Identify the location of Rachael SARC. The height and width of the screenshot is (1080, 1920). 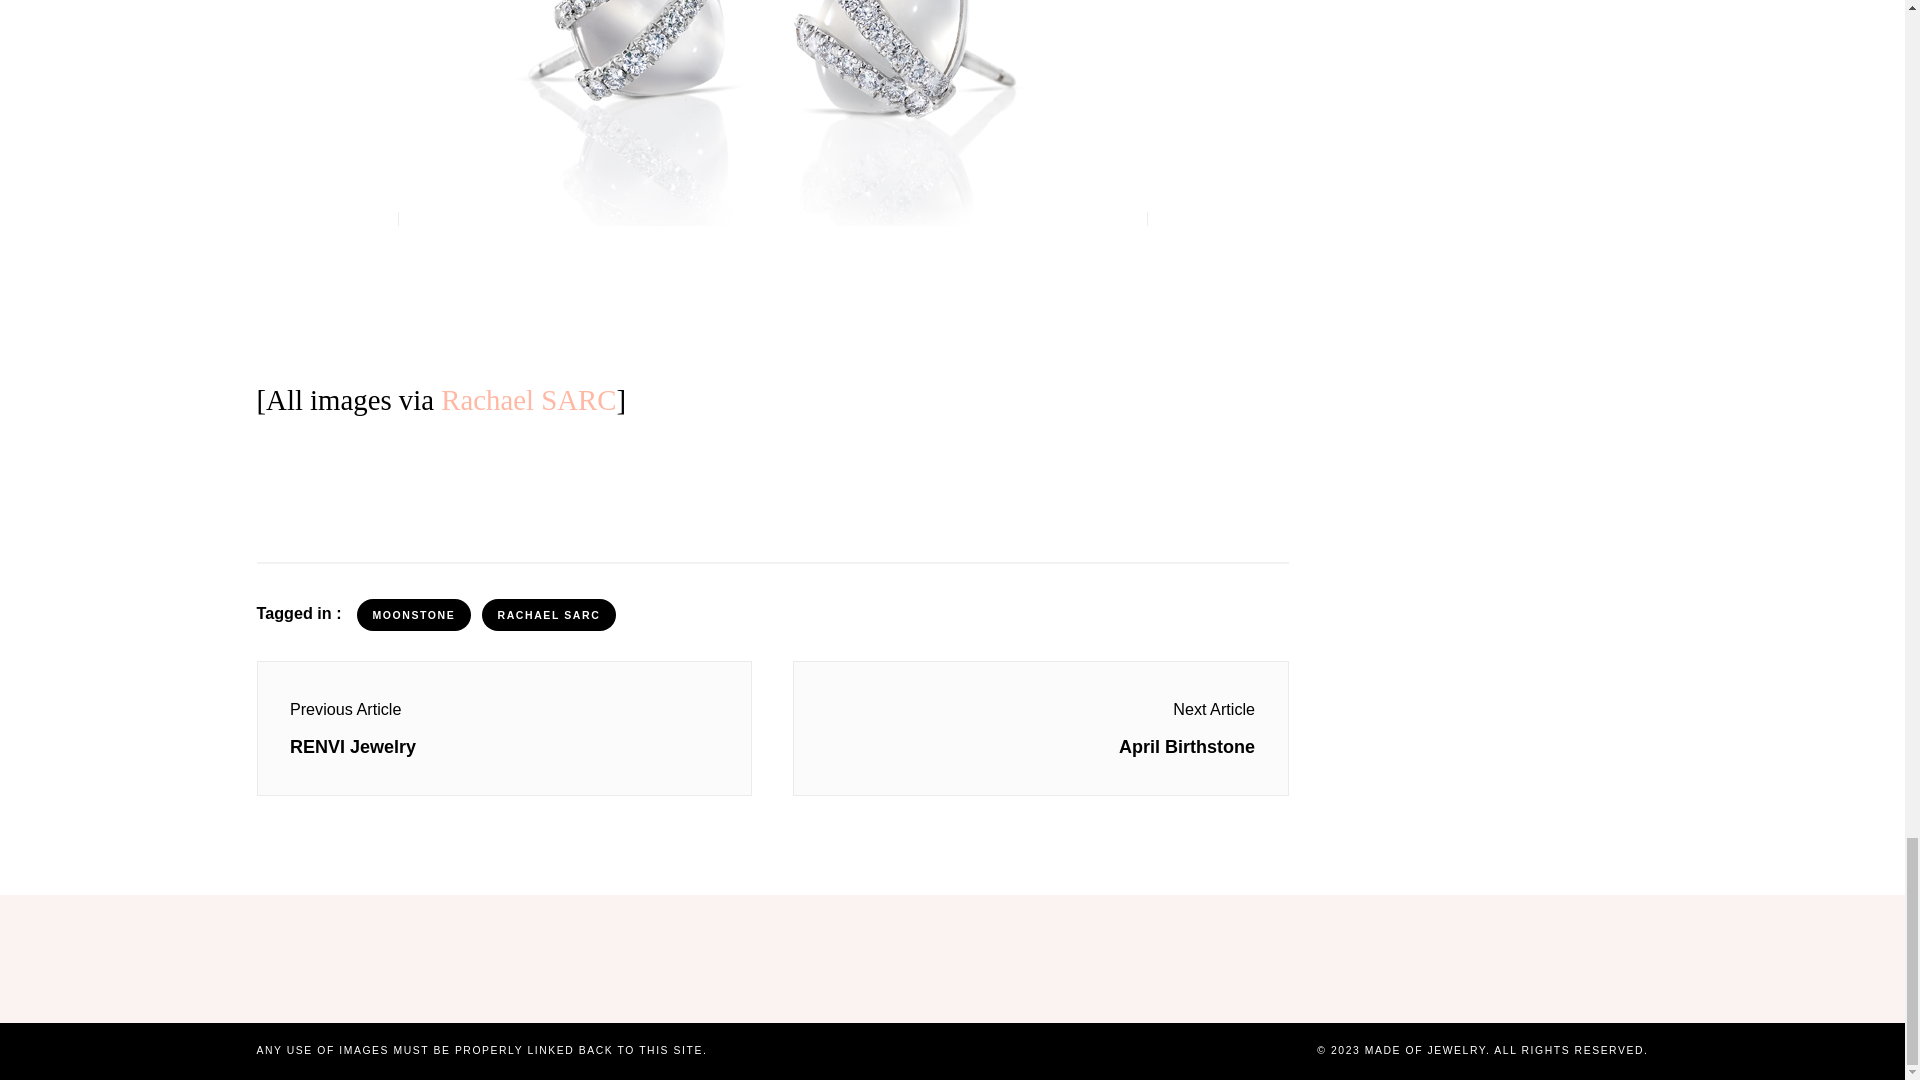
(528, 400).